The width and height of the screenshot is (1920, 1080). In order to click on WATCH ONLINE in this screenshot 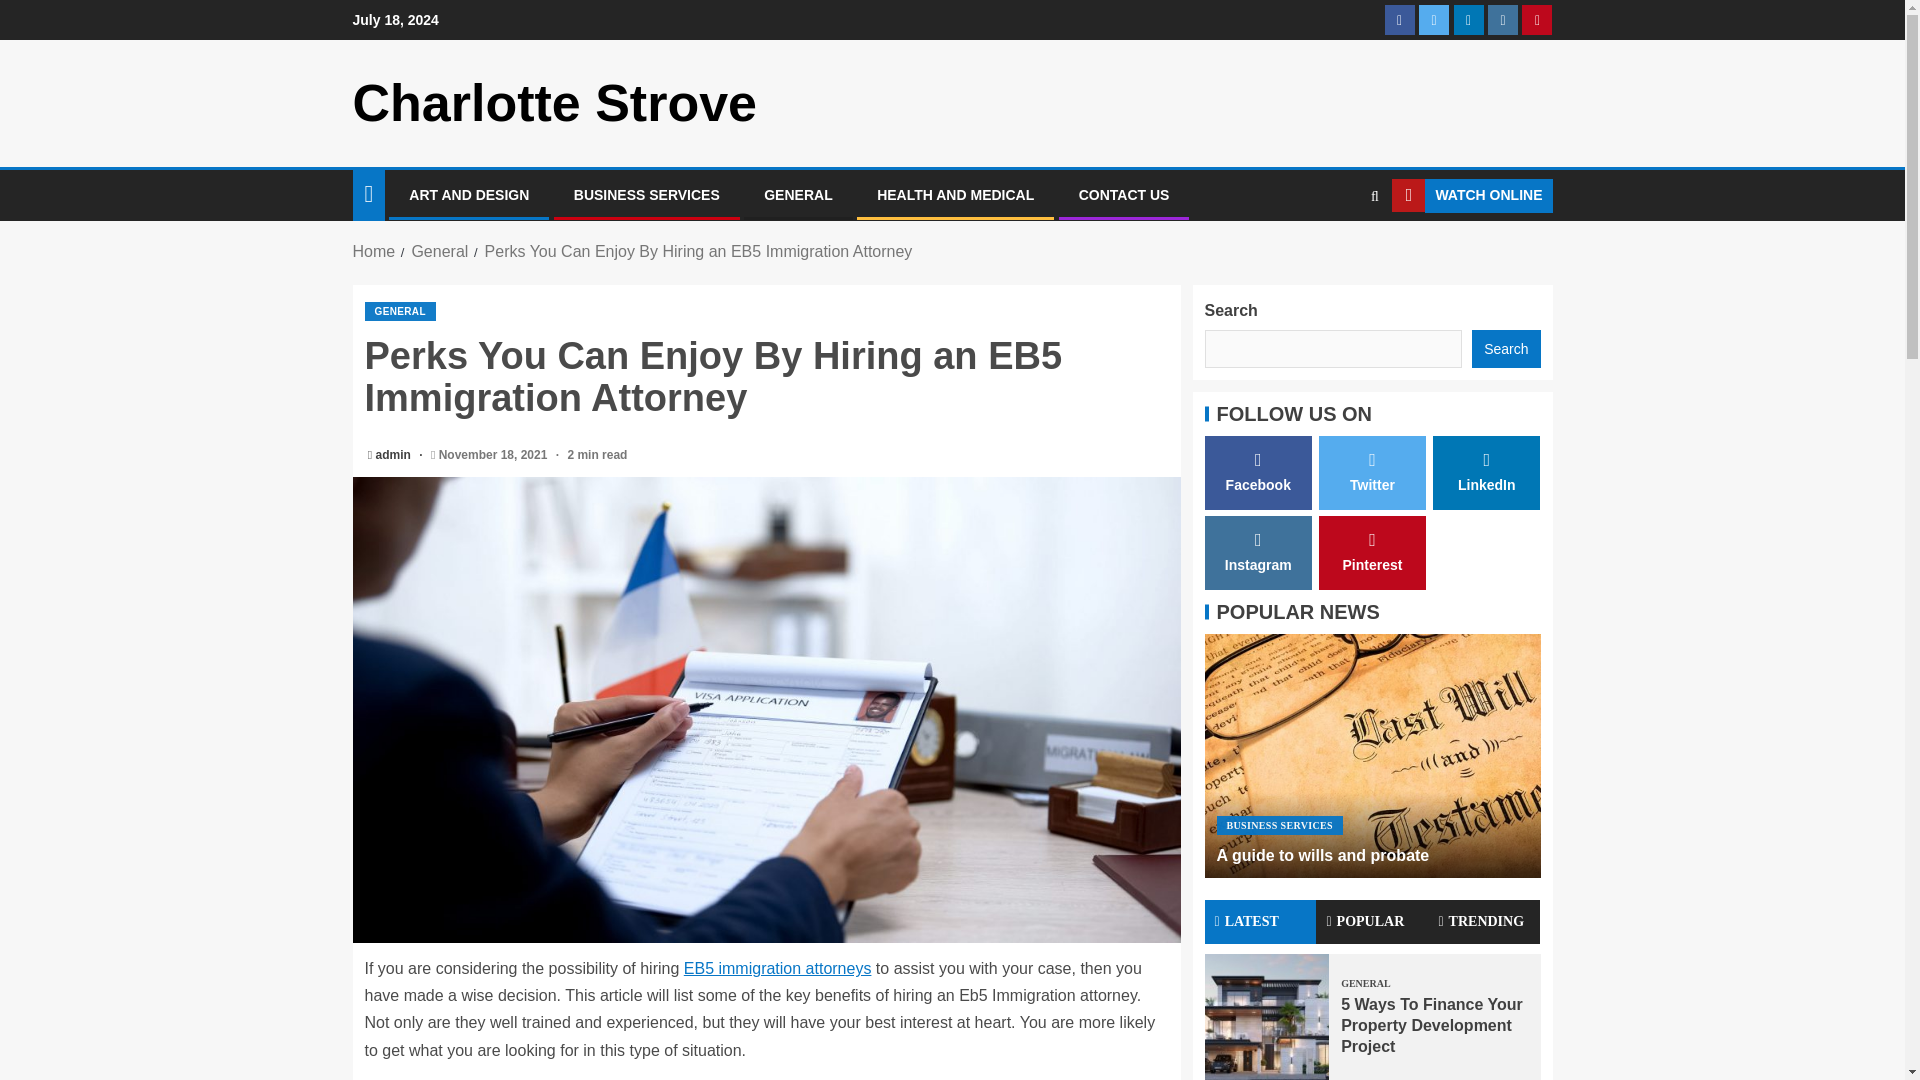, I will do `click(1472, 196)`.